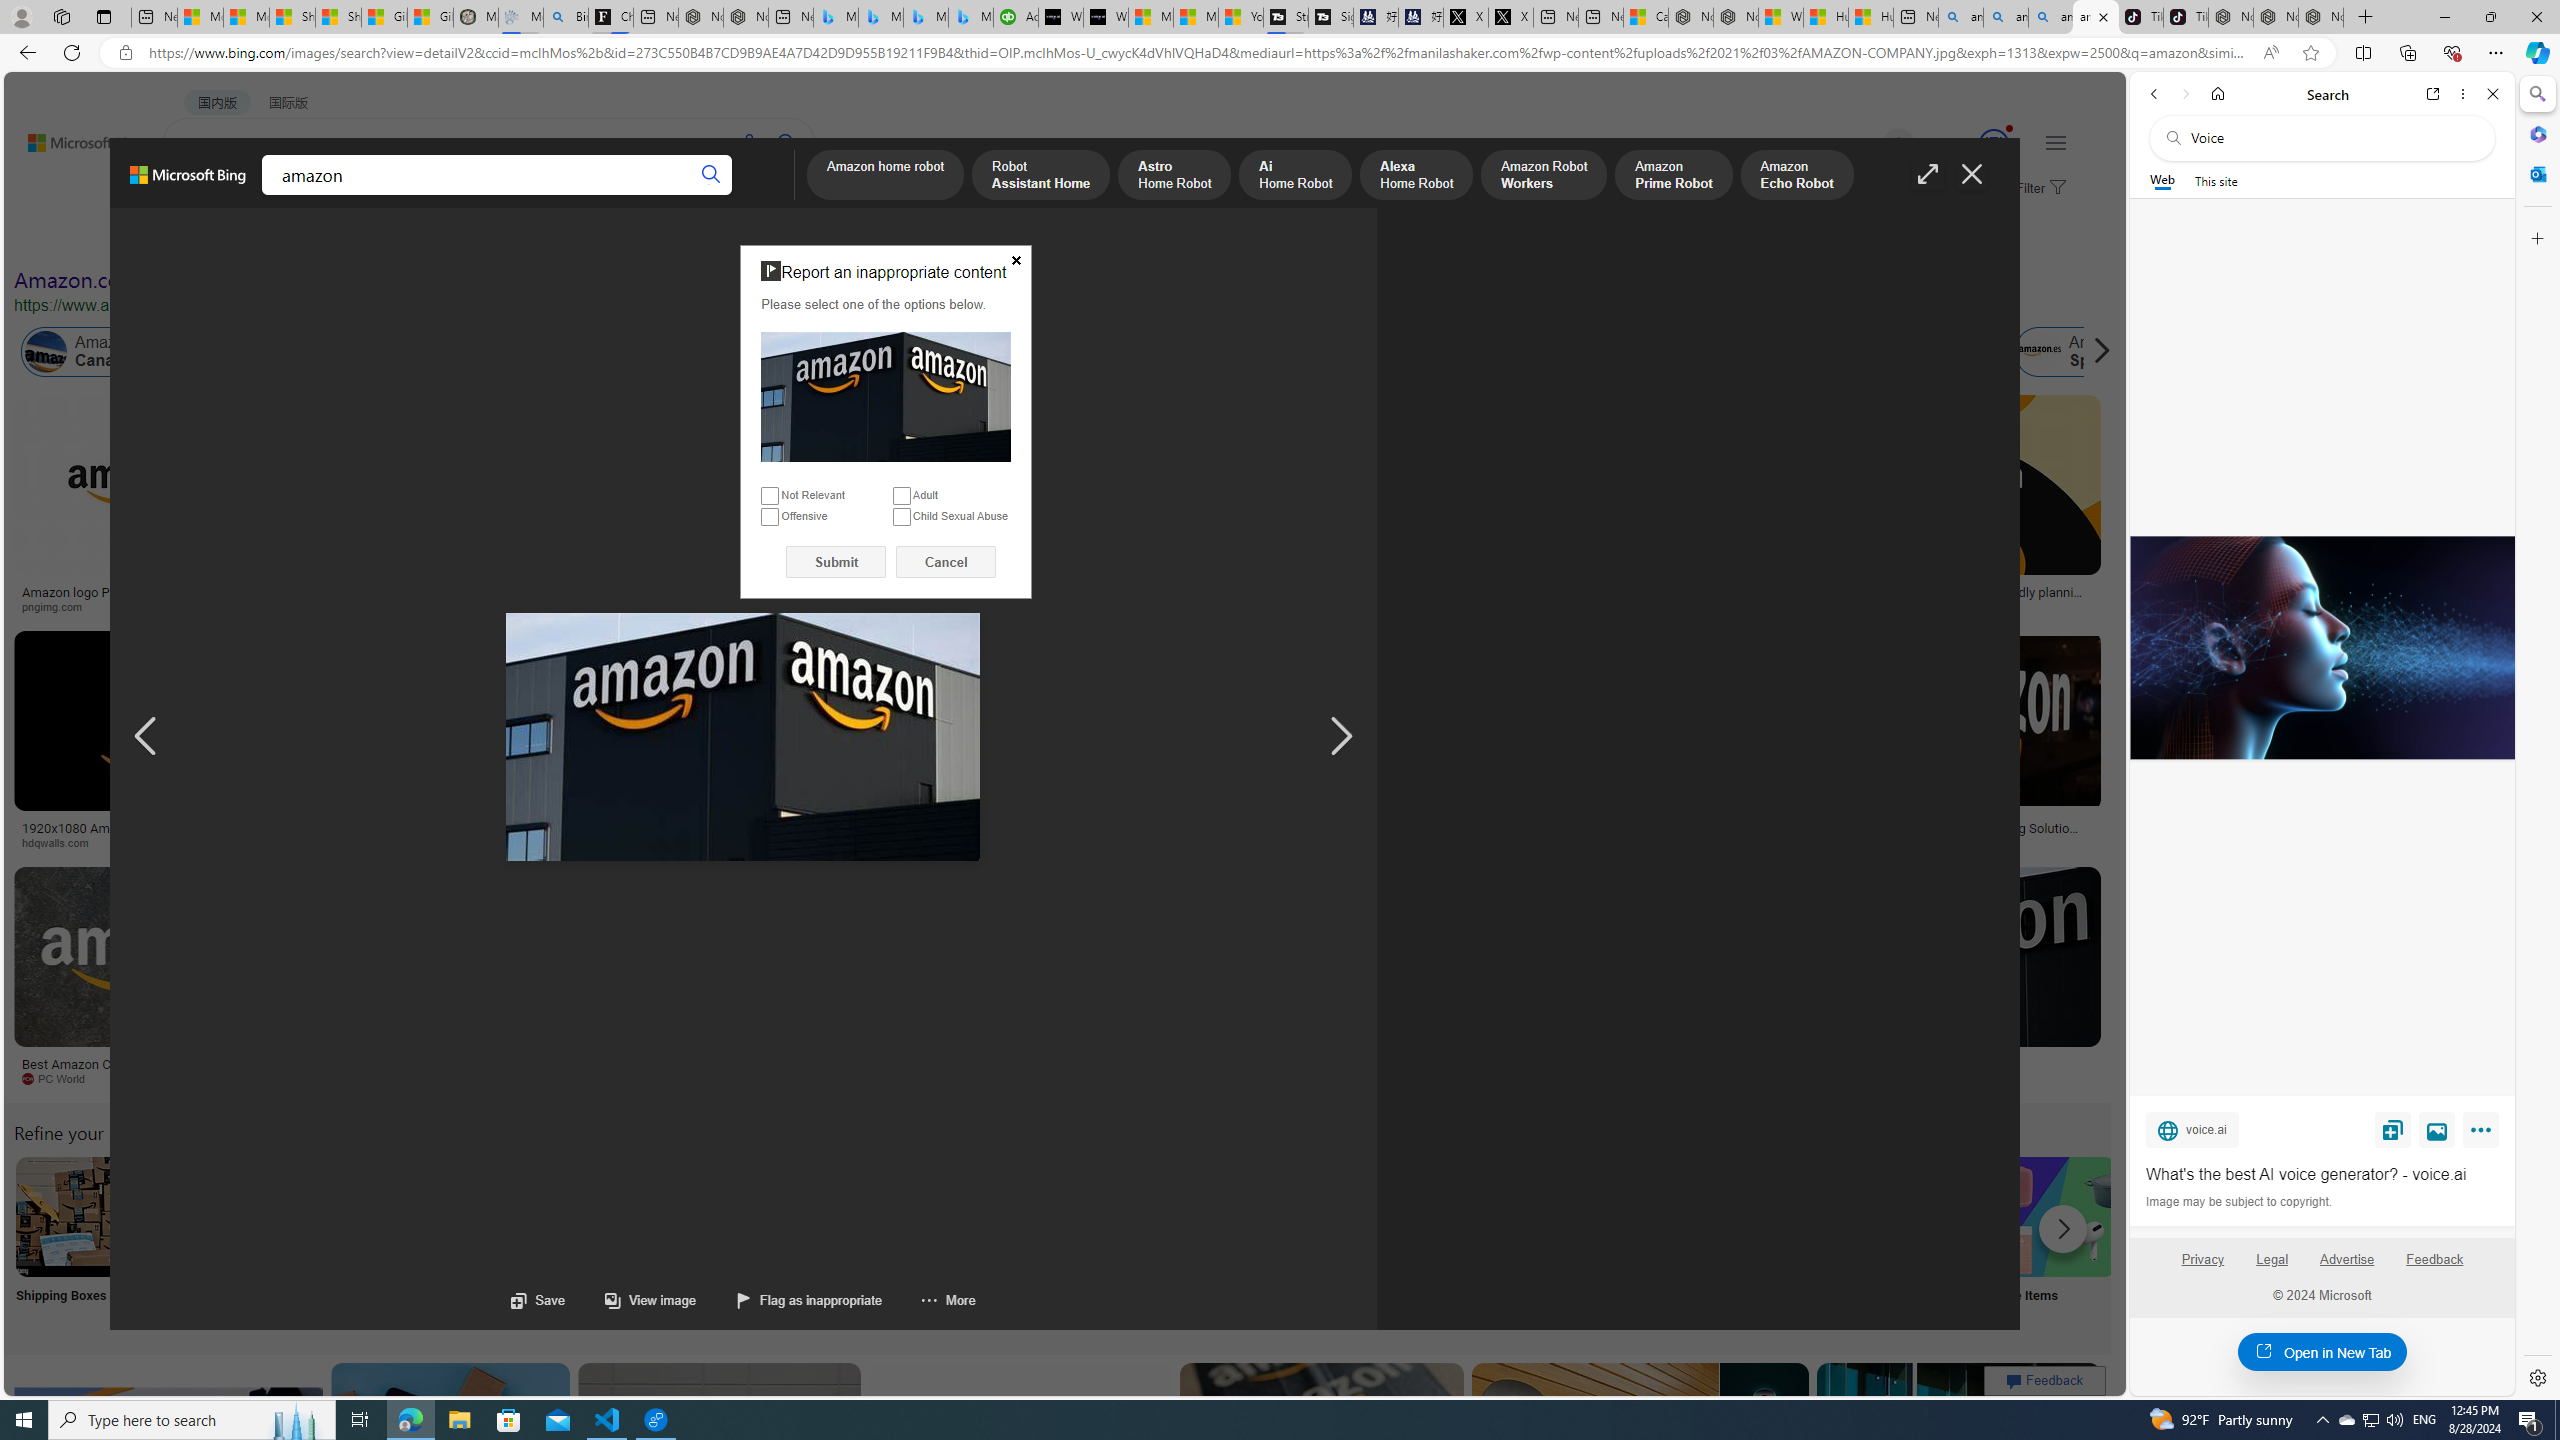  What do you see at coordinates (1409, 352) in the screenshot?
I see `Amazon Prime Membership` at bounding box center [1409, 352].